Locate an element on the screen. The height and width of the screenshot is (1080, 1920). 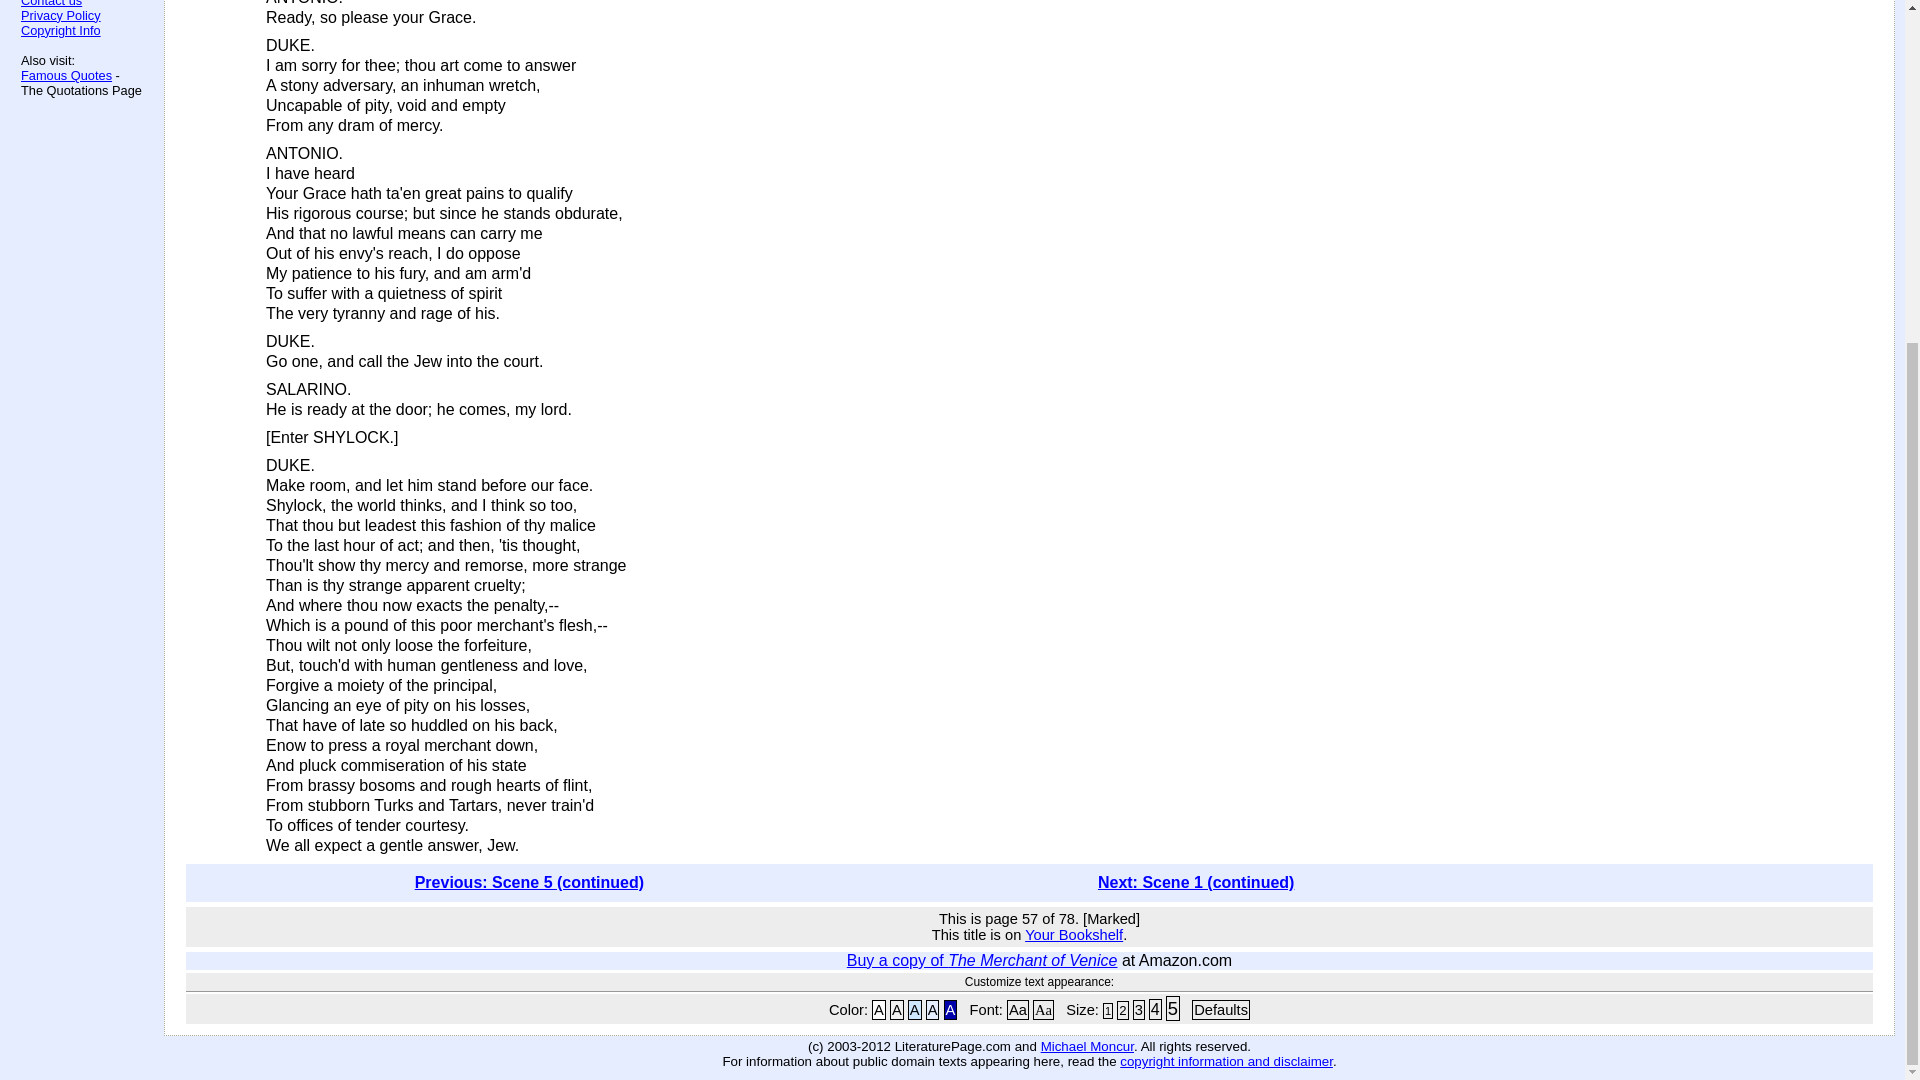
Serif is located at coordinates (1043, 1010).